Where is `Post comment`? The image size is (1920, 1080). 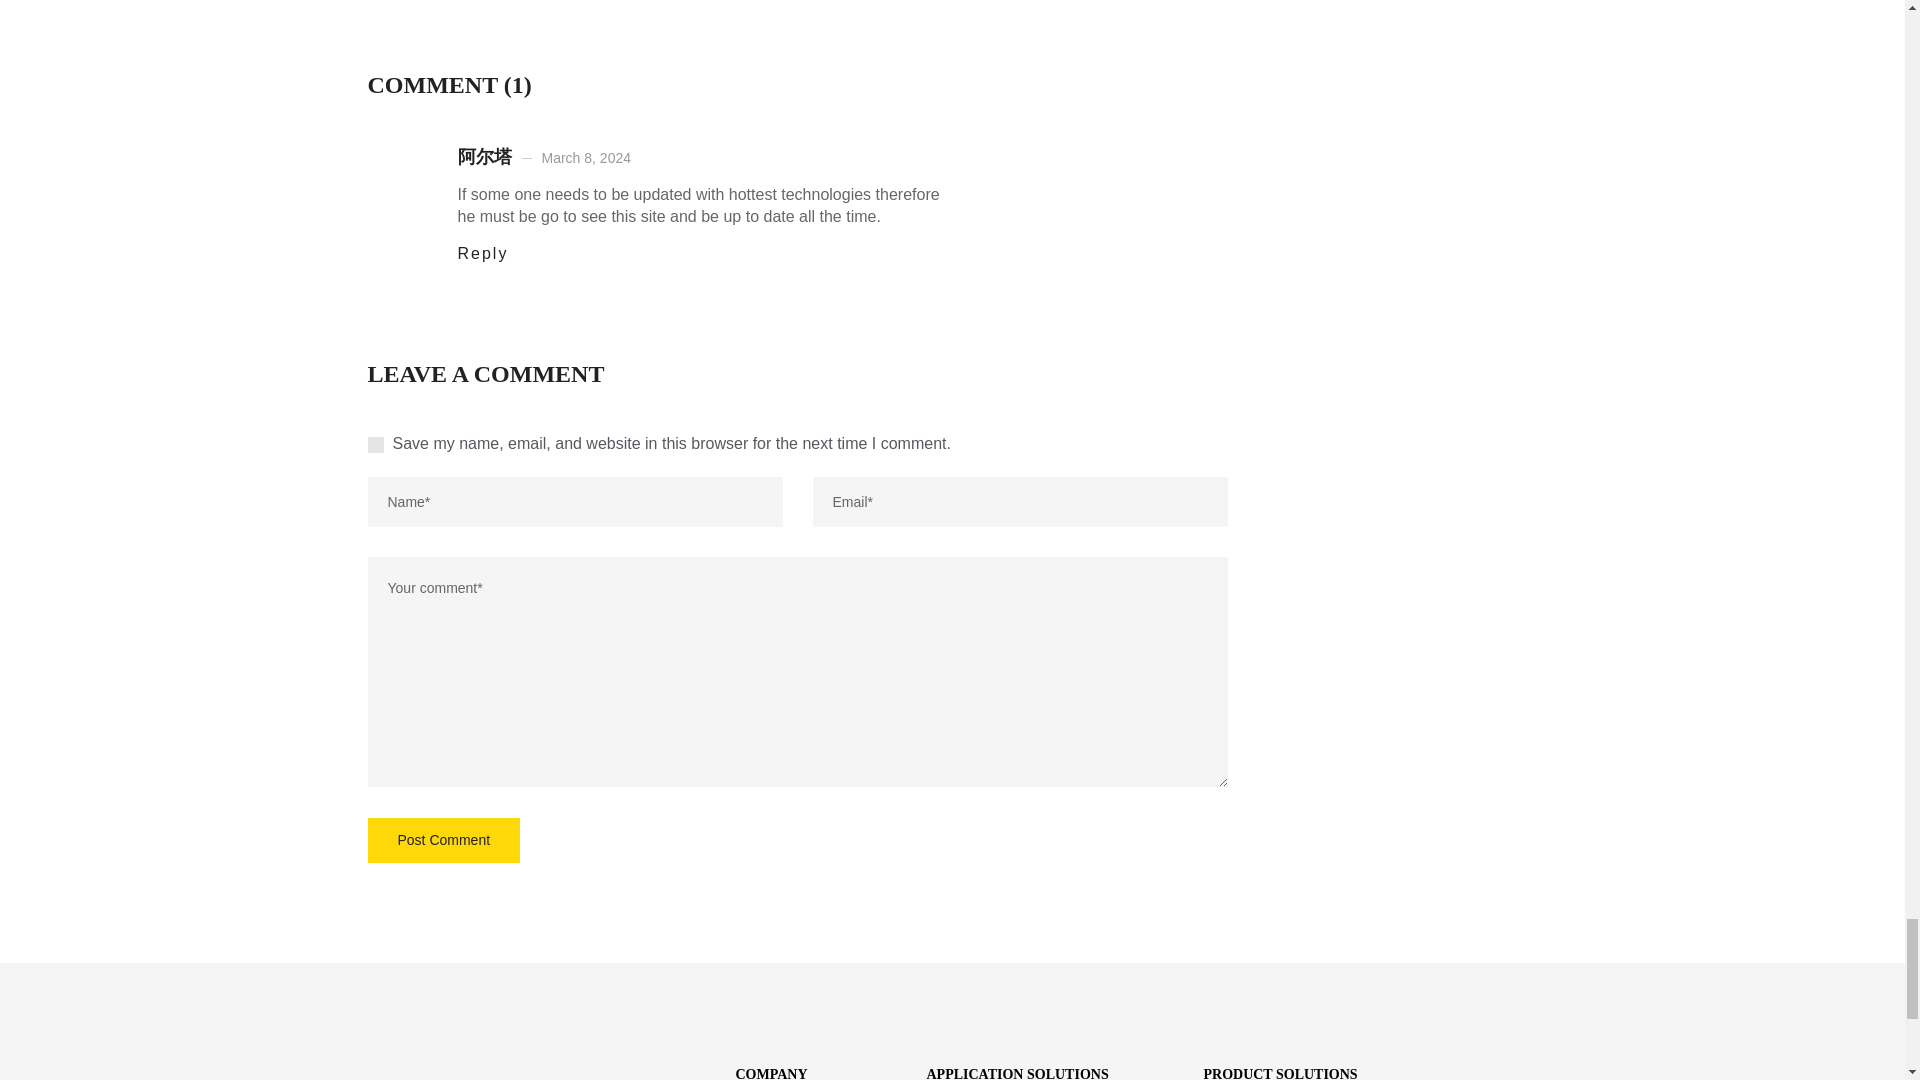
Post comment is located at coordinates (444, 840).